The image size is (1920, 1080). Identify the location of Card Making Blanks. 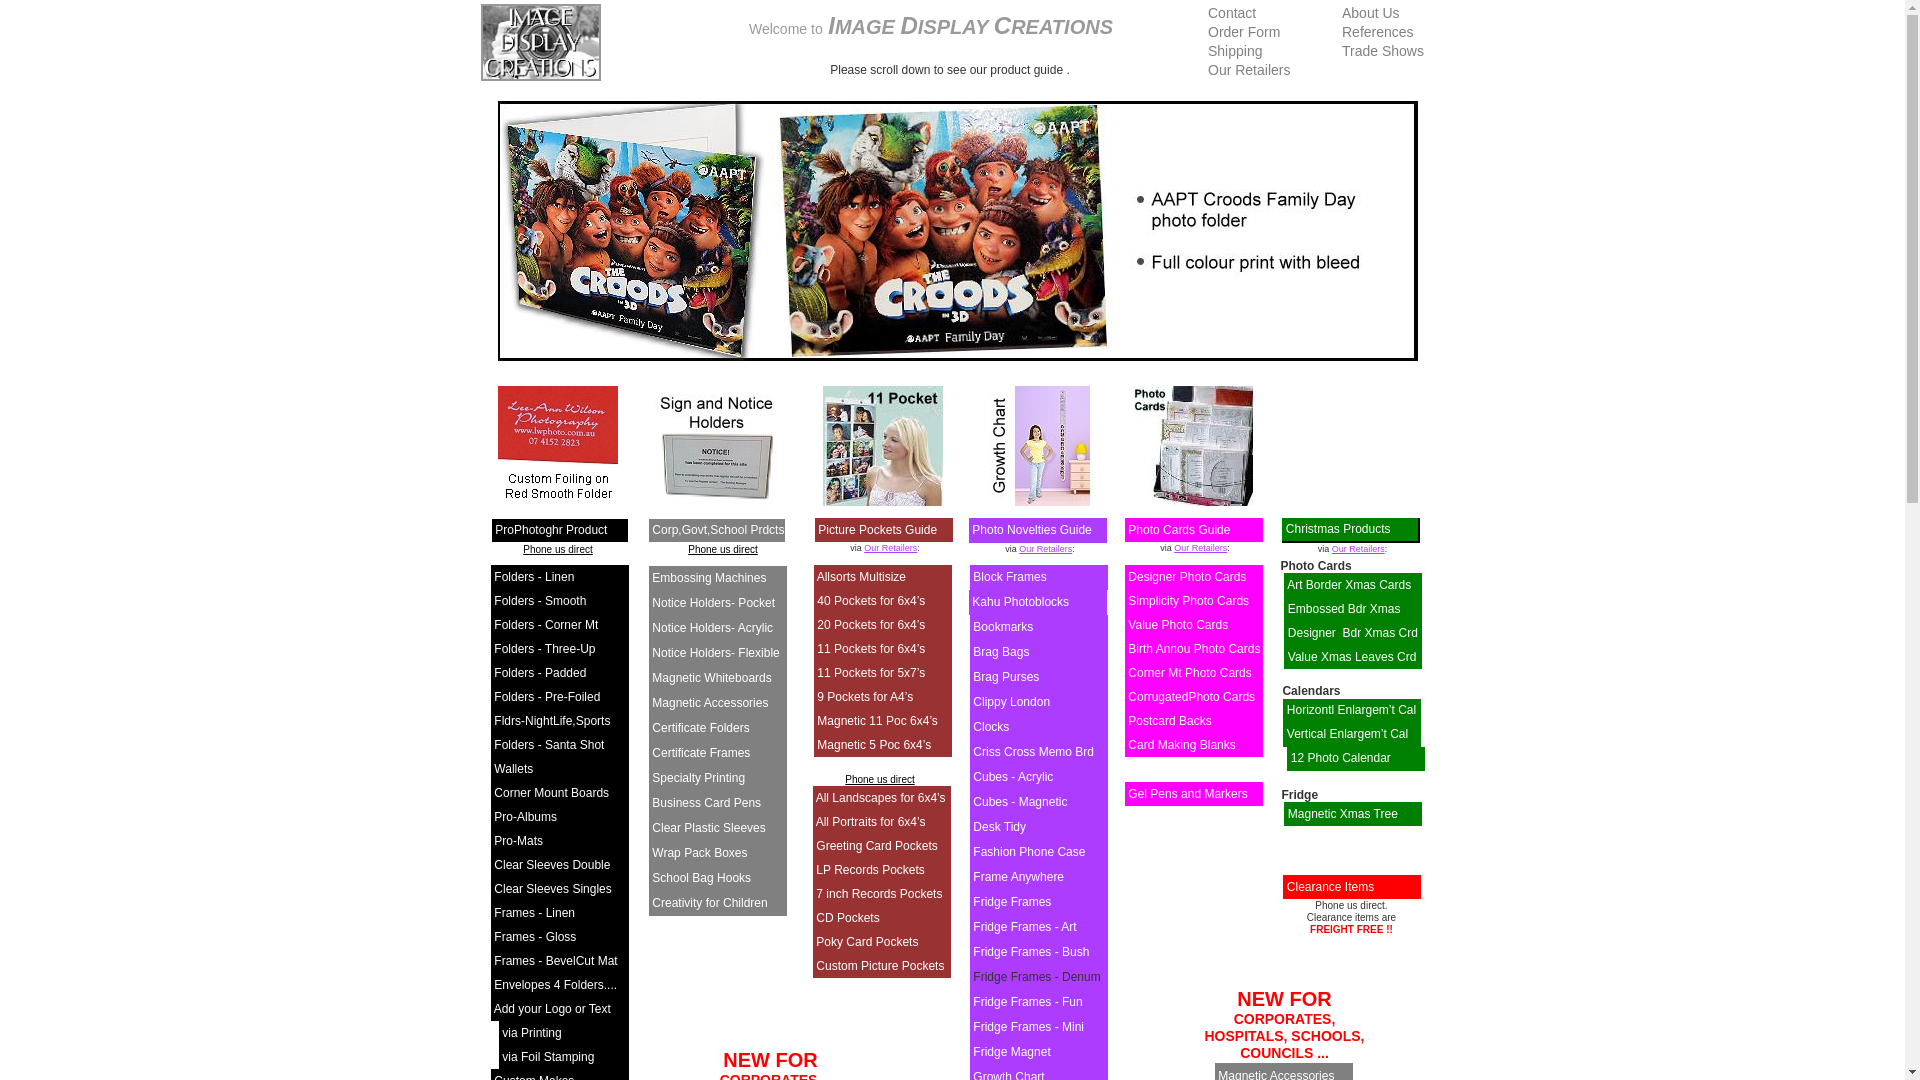
(1182, 745).